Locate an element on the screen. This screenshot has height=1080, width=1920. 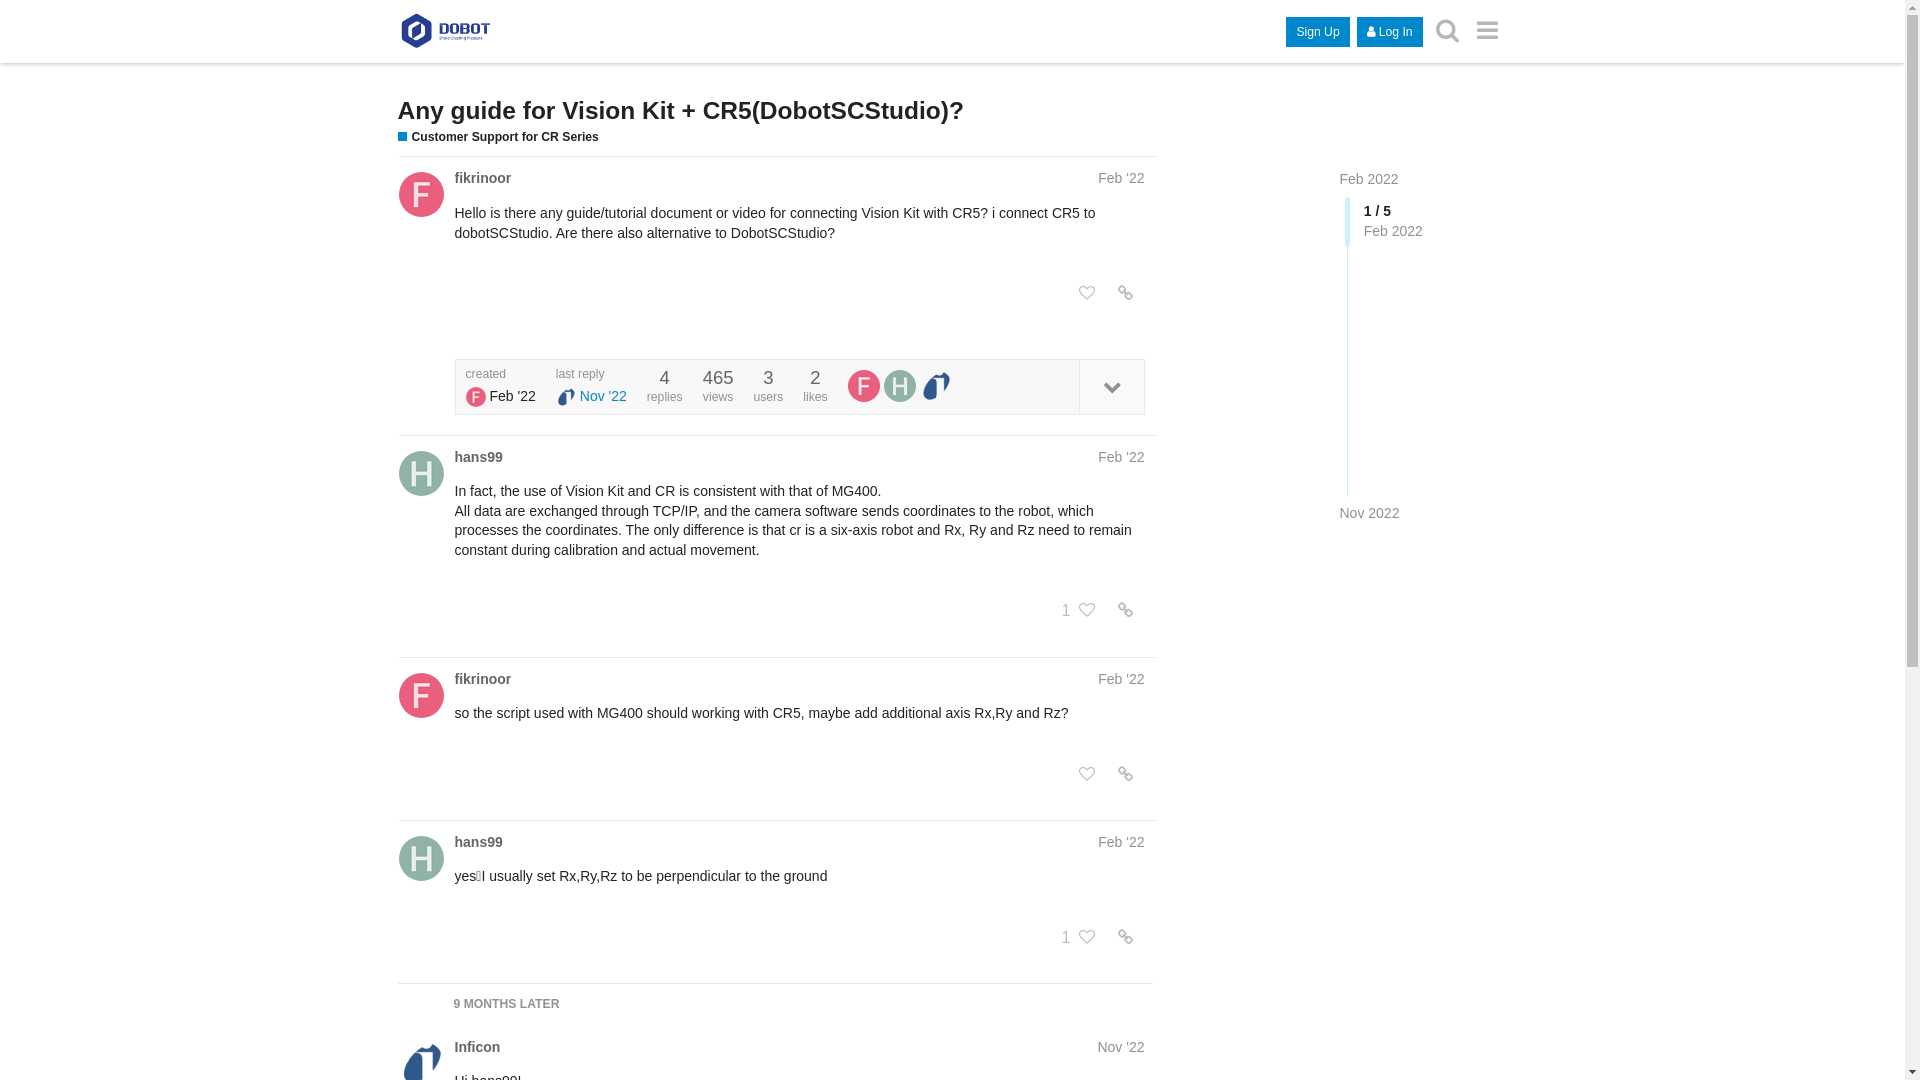
Jesper Bergvall is located at coordinates (936, 386).